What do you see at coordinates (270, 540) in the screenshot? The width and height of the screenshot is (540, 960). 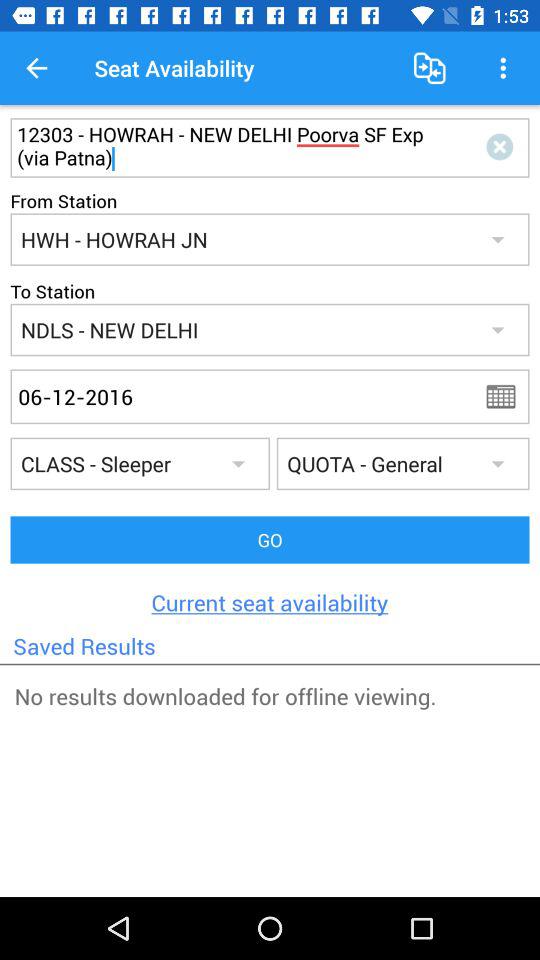 I see `press icon below class - sleeper` at bounding box center [270, 540].